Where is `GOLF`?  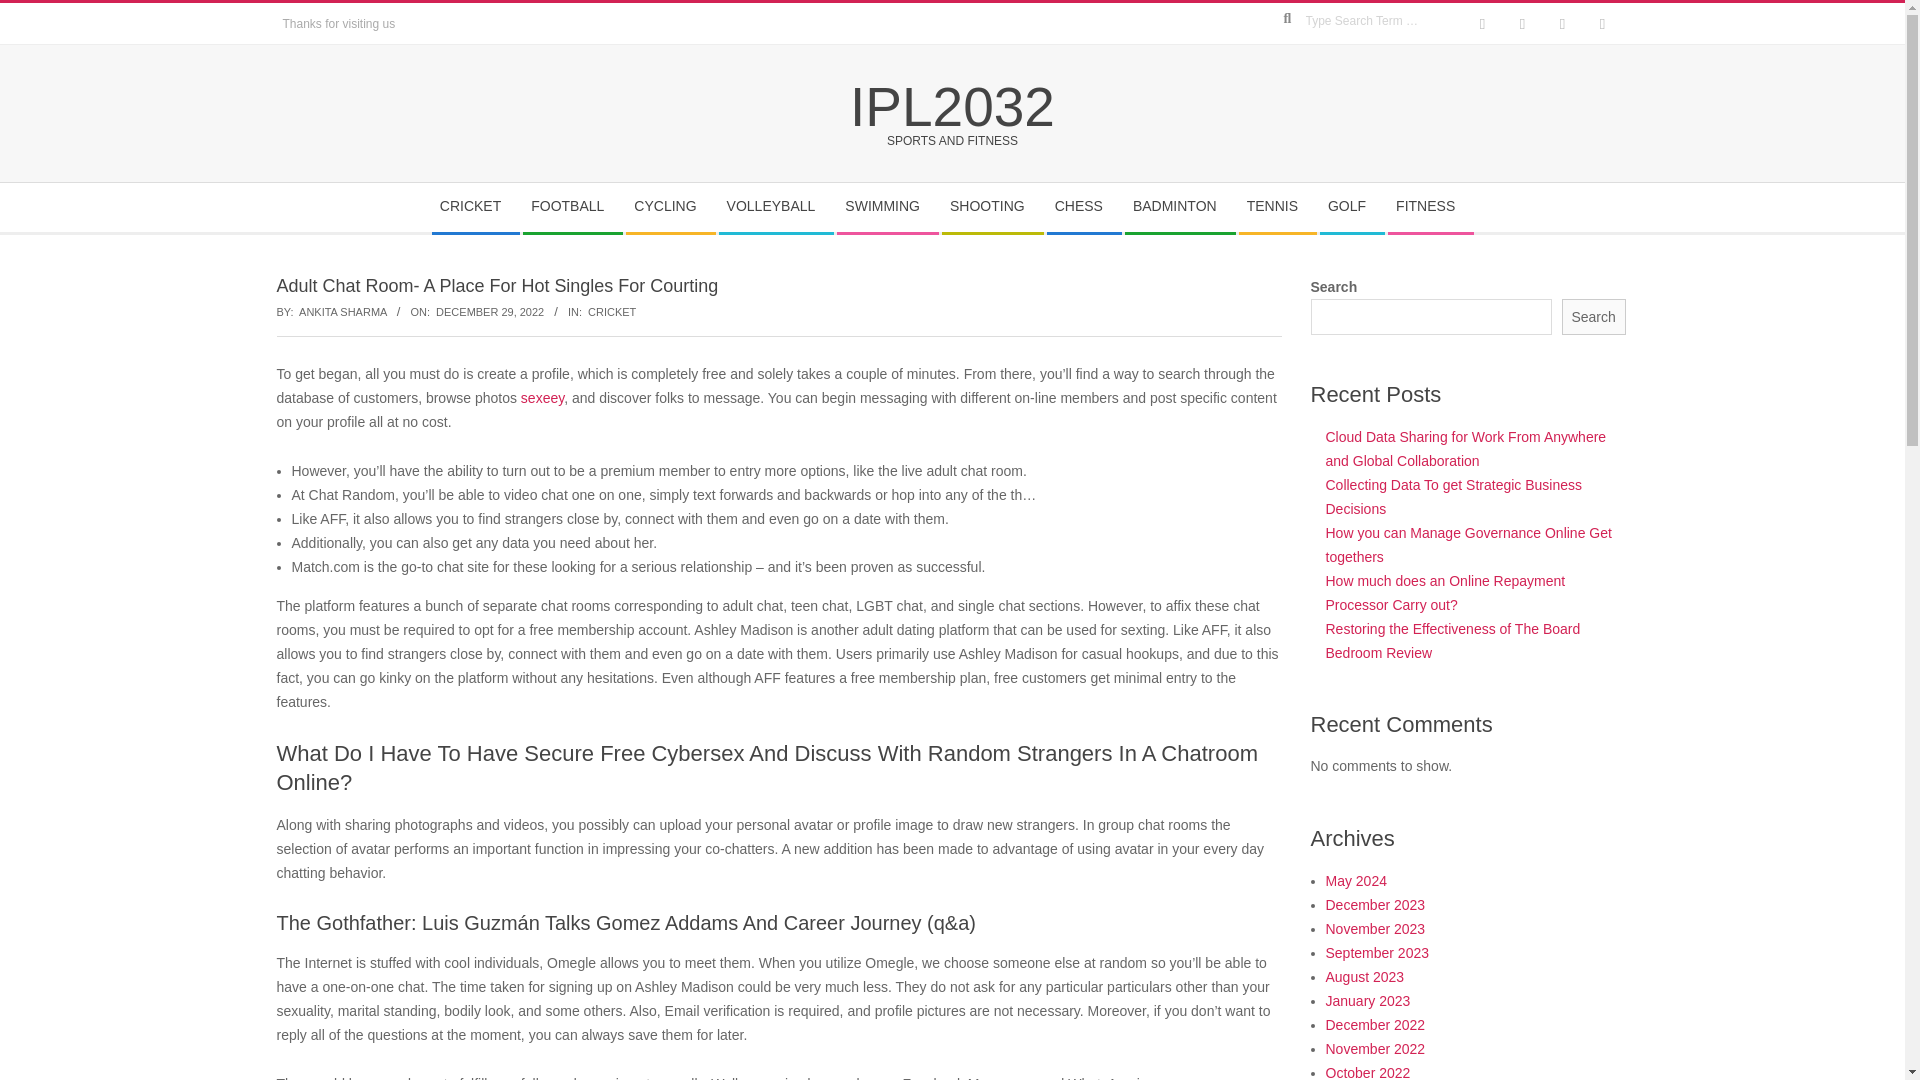
GOLF is located at coordinates (1352, 207).